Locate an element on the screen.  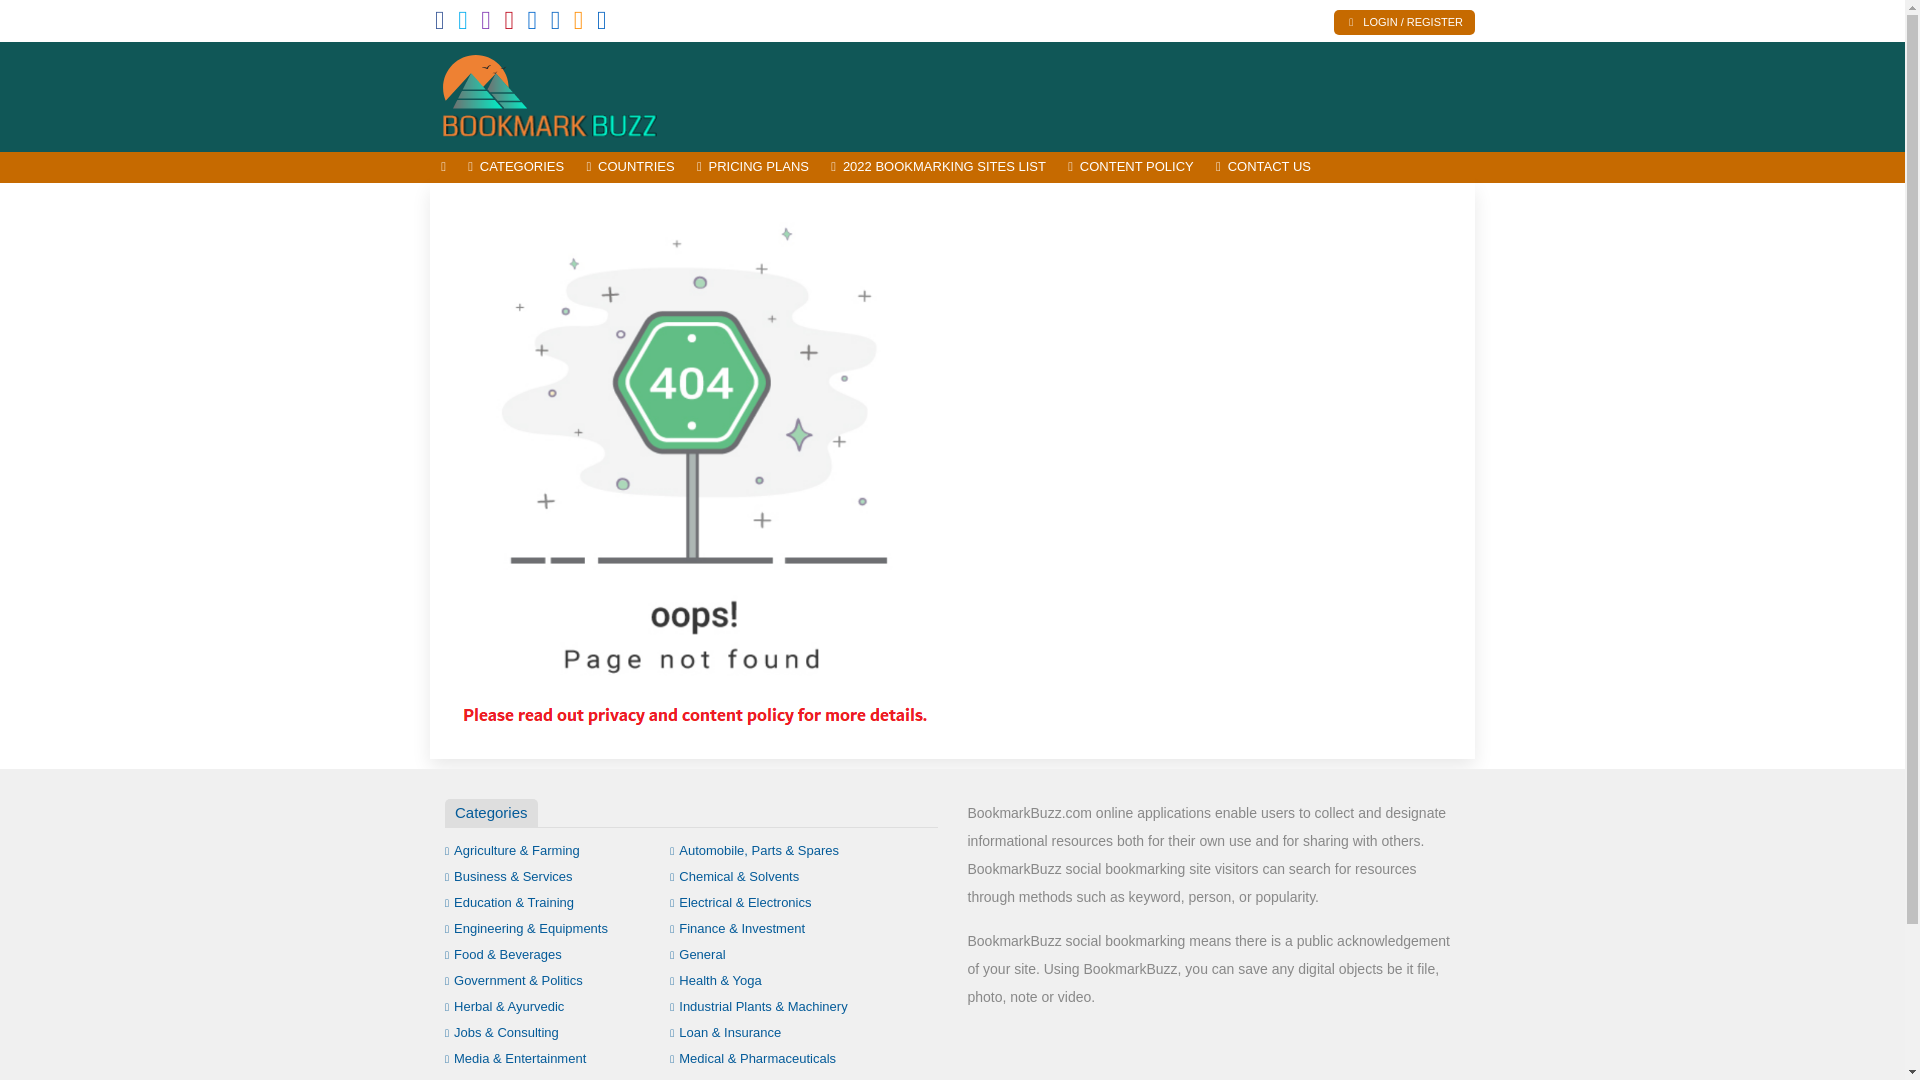
CONTACT US is located at coordinates (1264, 167).